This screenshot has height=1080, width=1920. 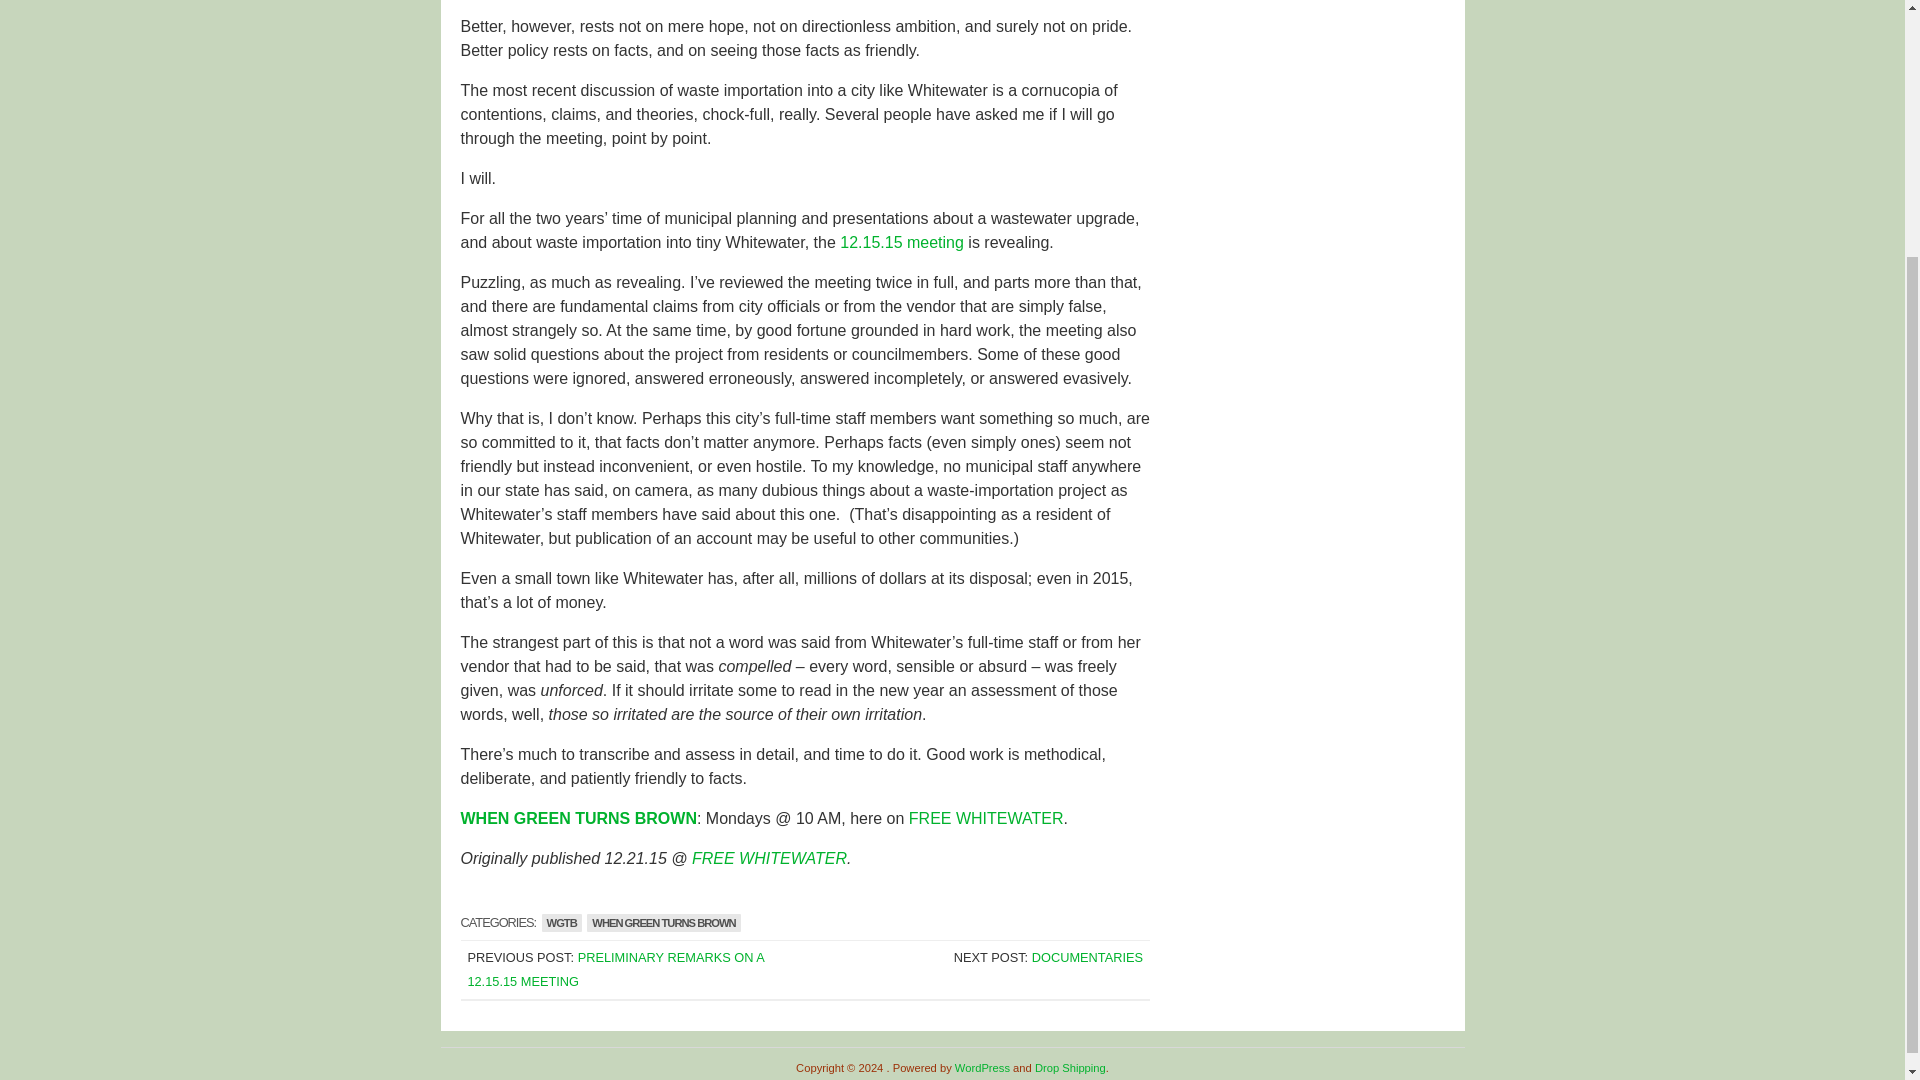 I want to click on Drop Shipping, so click(x=1070, y=1067).